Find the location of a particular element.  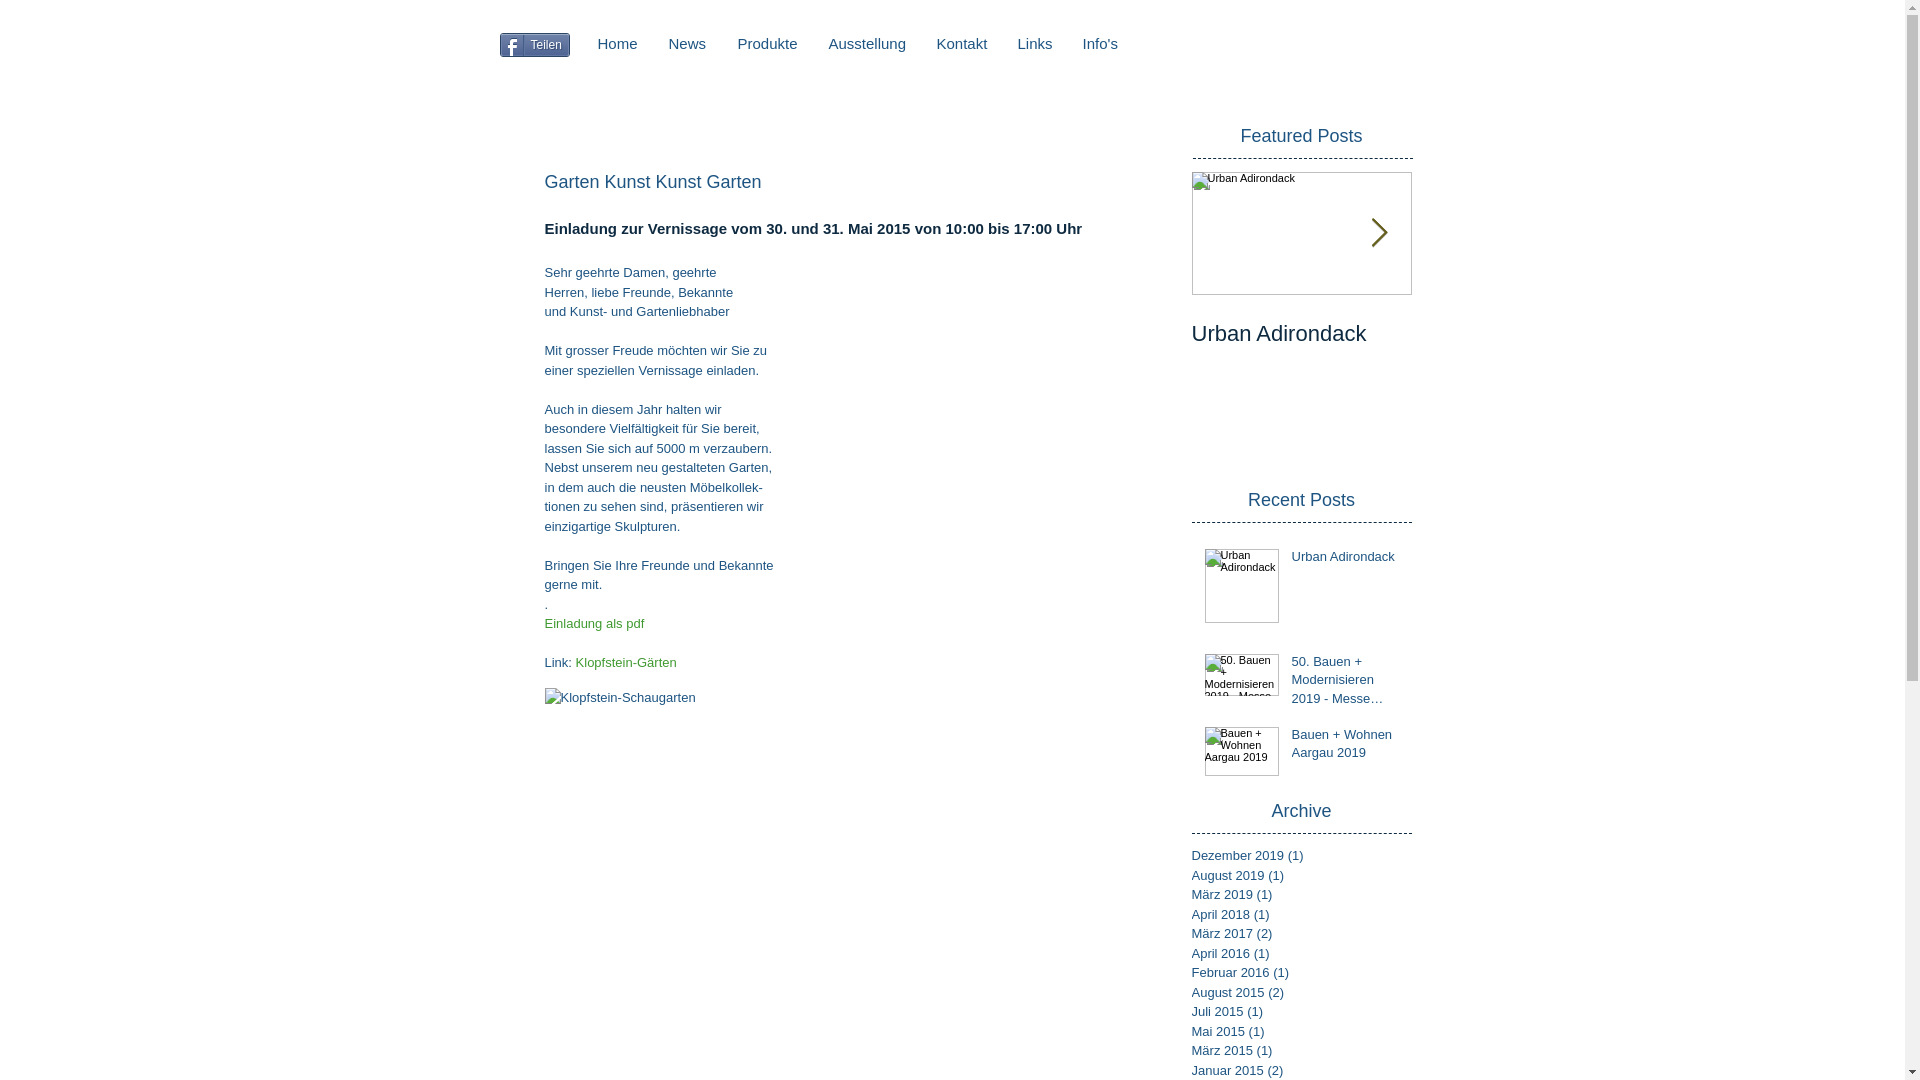

Juli 2015 (1) is located at coordinates (1297, 1012).